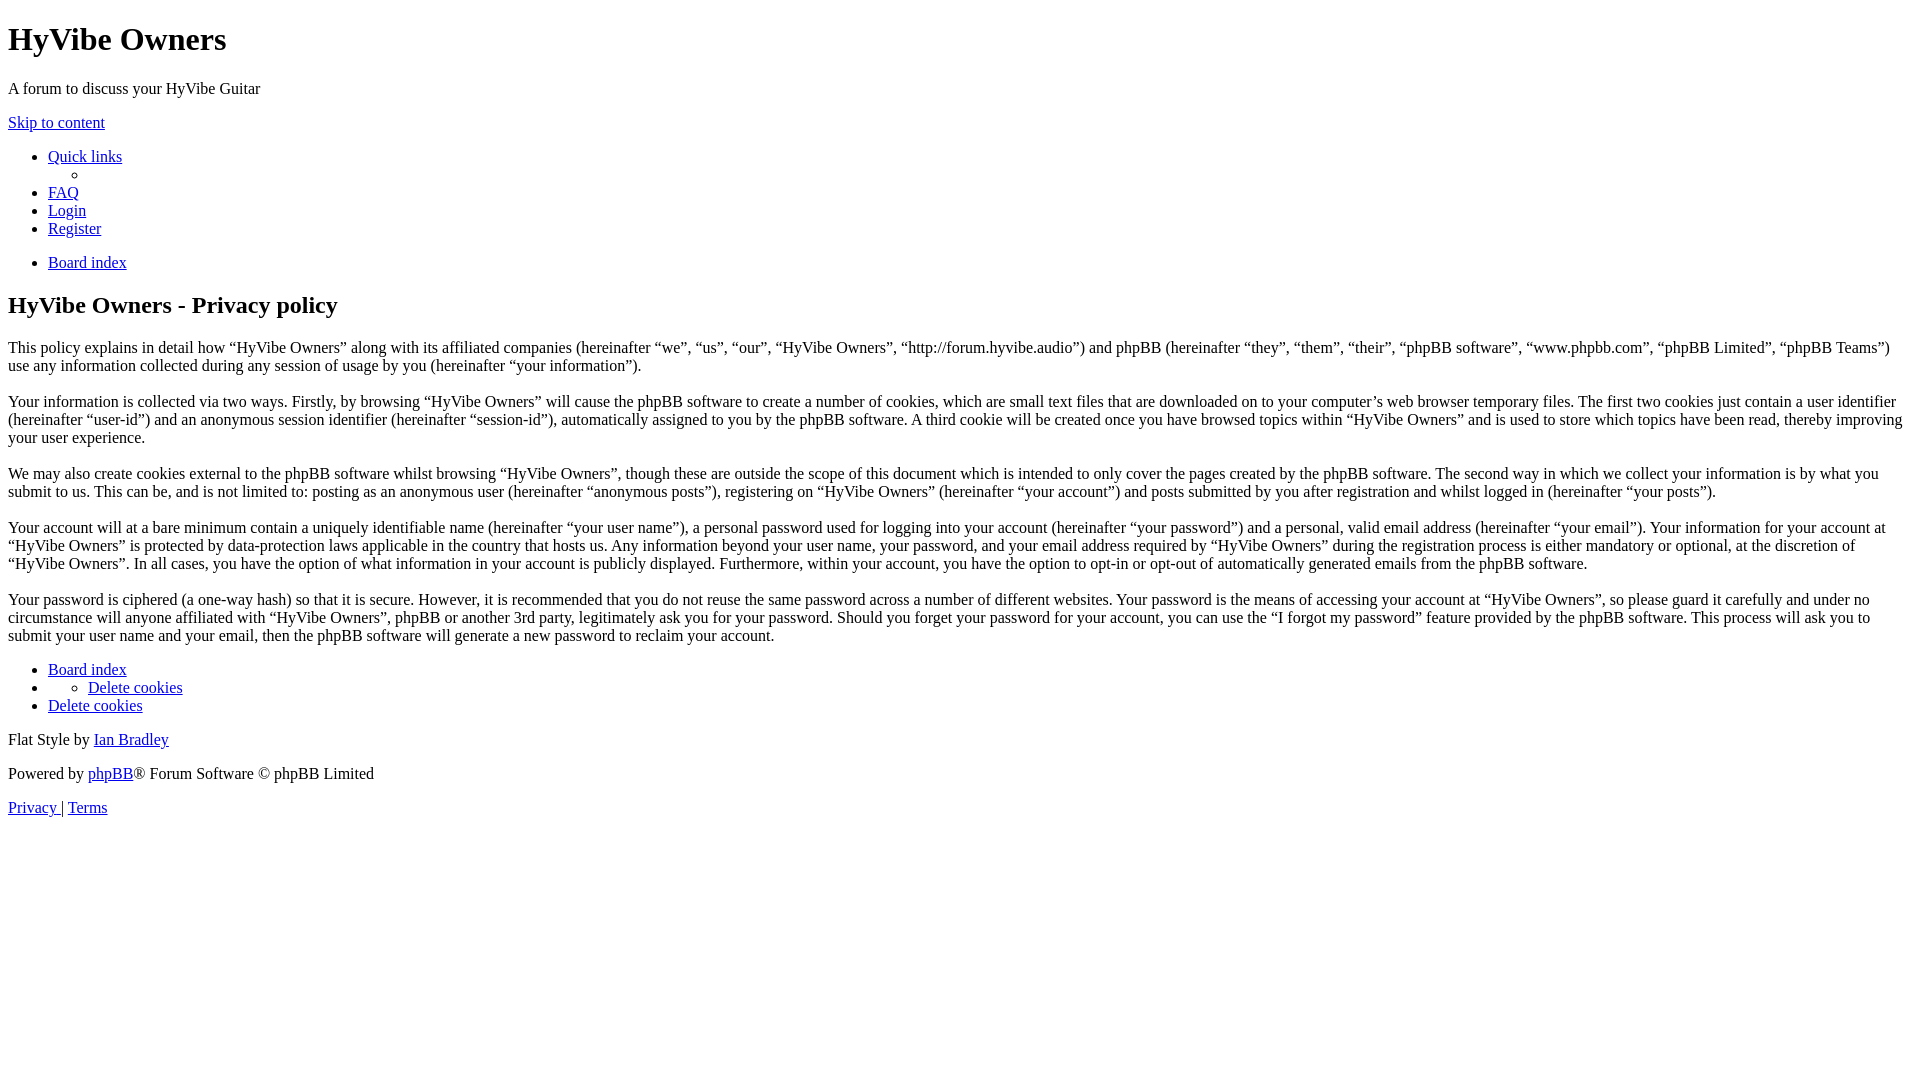 The height and width of the screenshot is (1080, 1920). What do you see at coordinates (56, 122) in the screenshot?
I see `Skip to content` at bounding box center [56, 122].